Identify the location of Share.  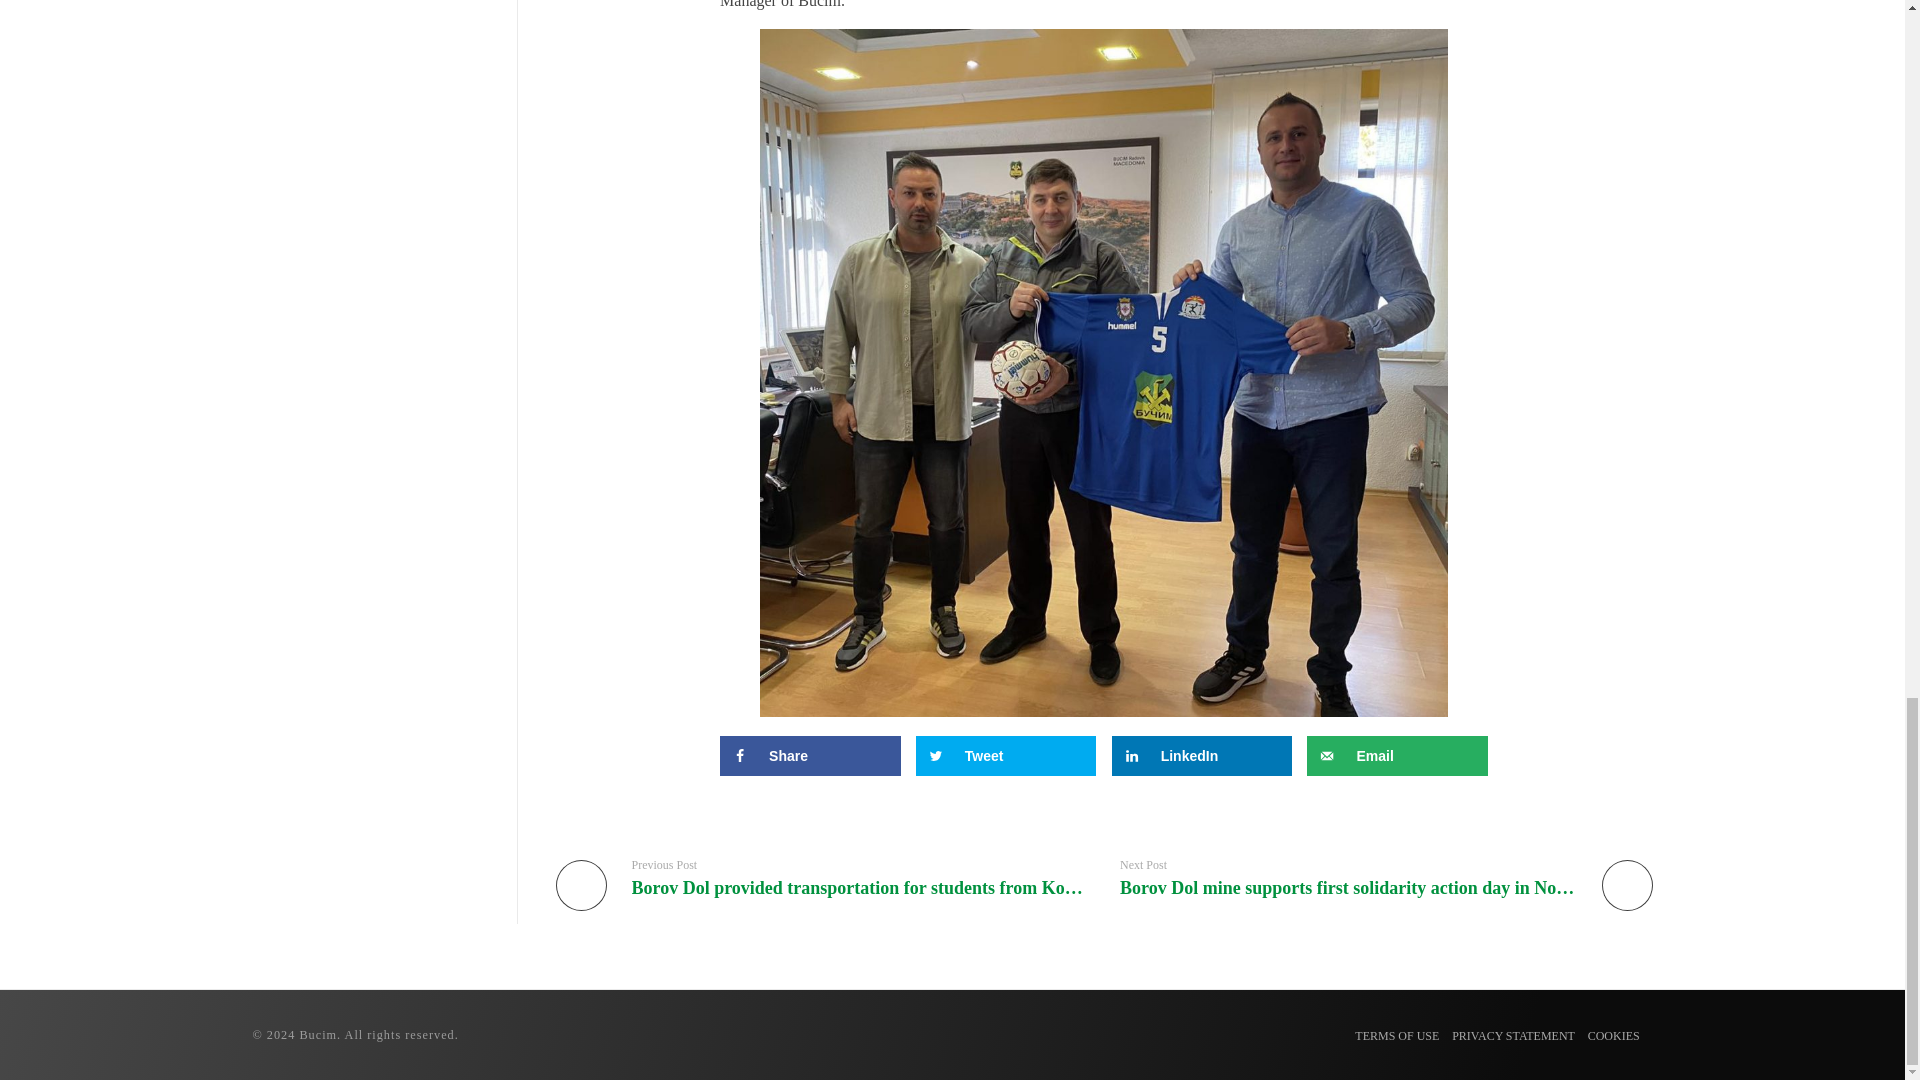
(810, 756).